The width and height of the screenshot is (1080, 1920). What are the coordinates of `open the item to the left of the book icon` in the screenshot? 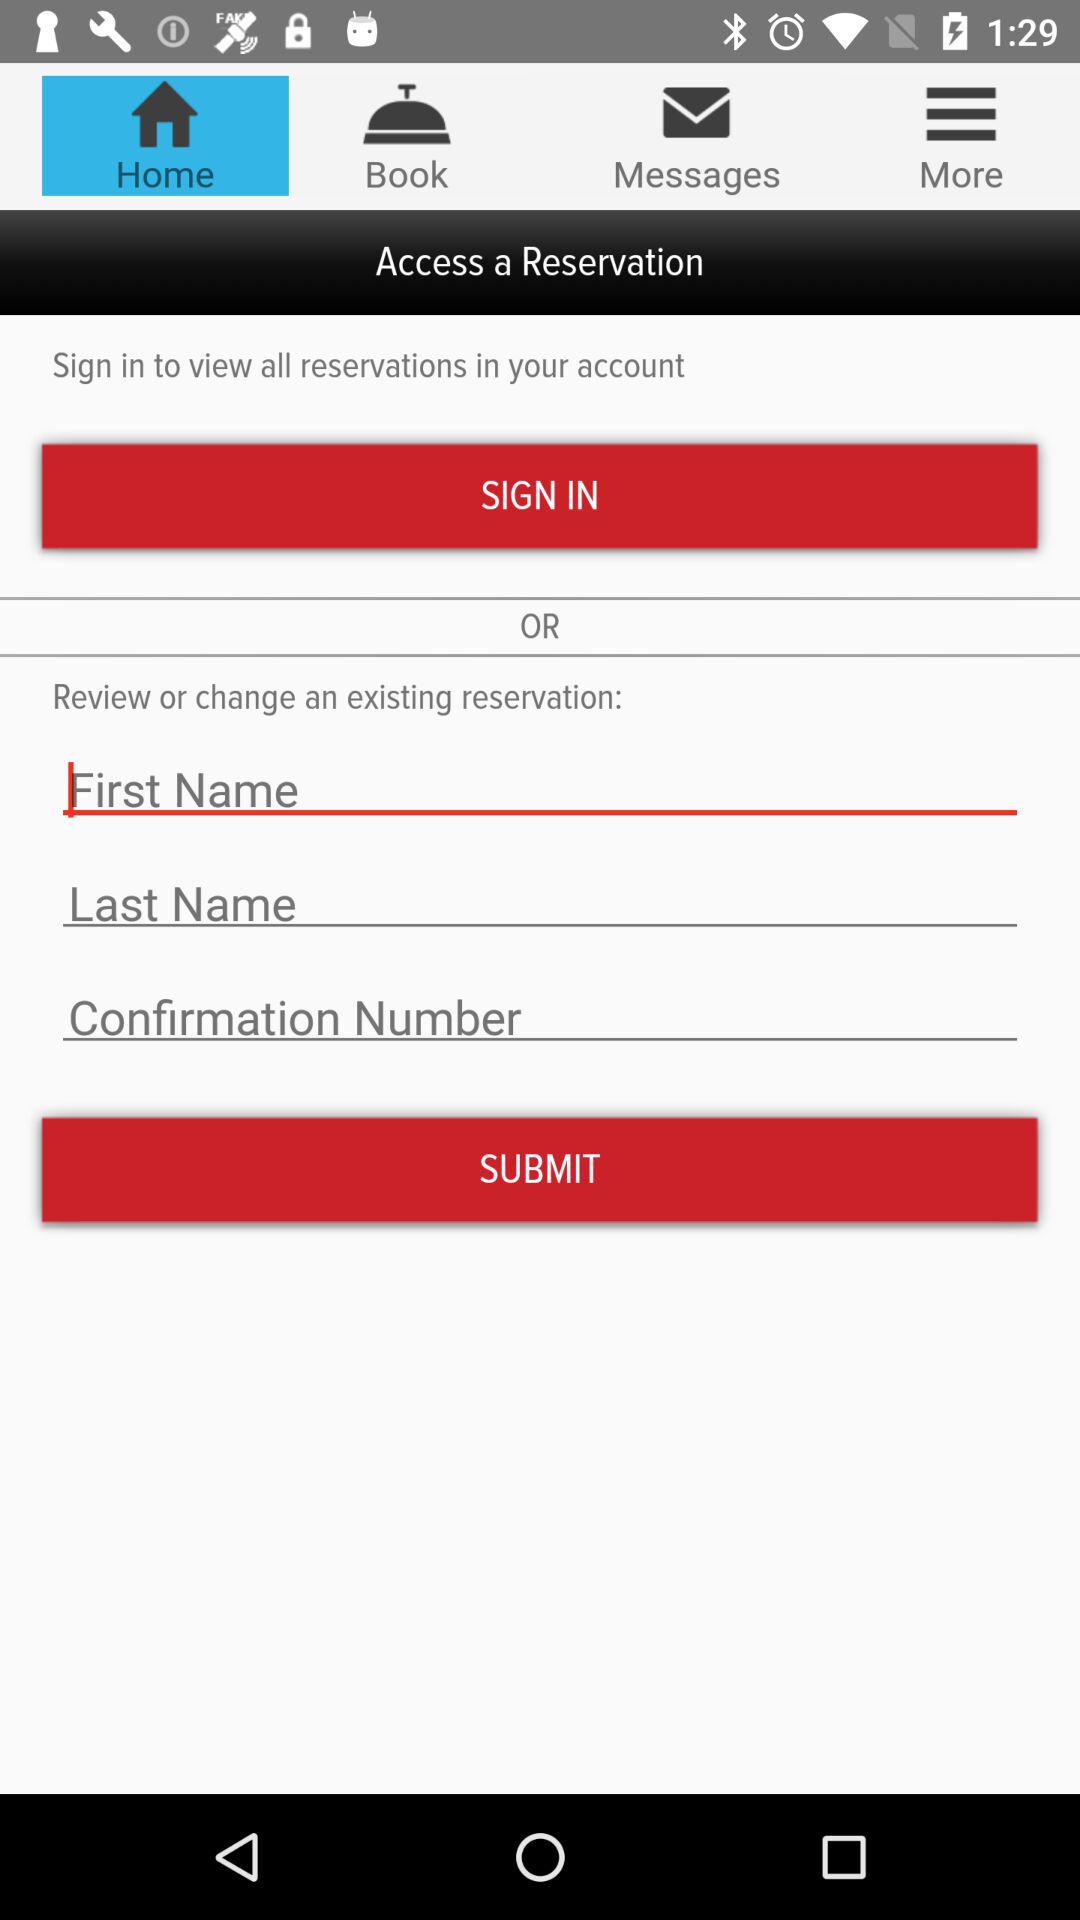 It's located at (164, 135).